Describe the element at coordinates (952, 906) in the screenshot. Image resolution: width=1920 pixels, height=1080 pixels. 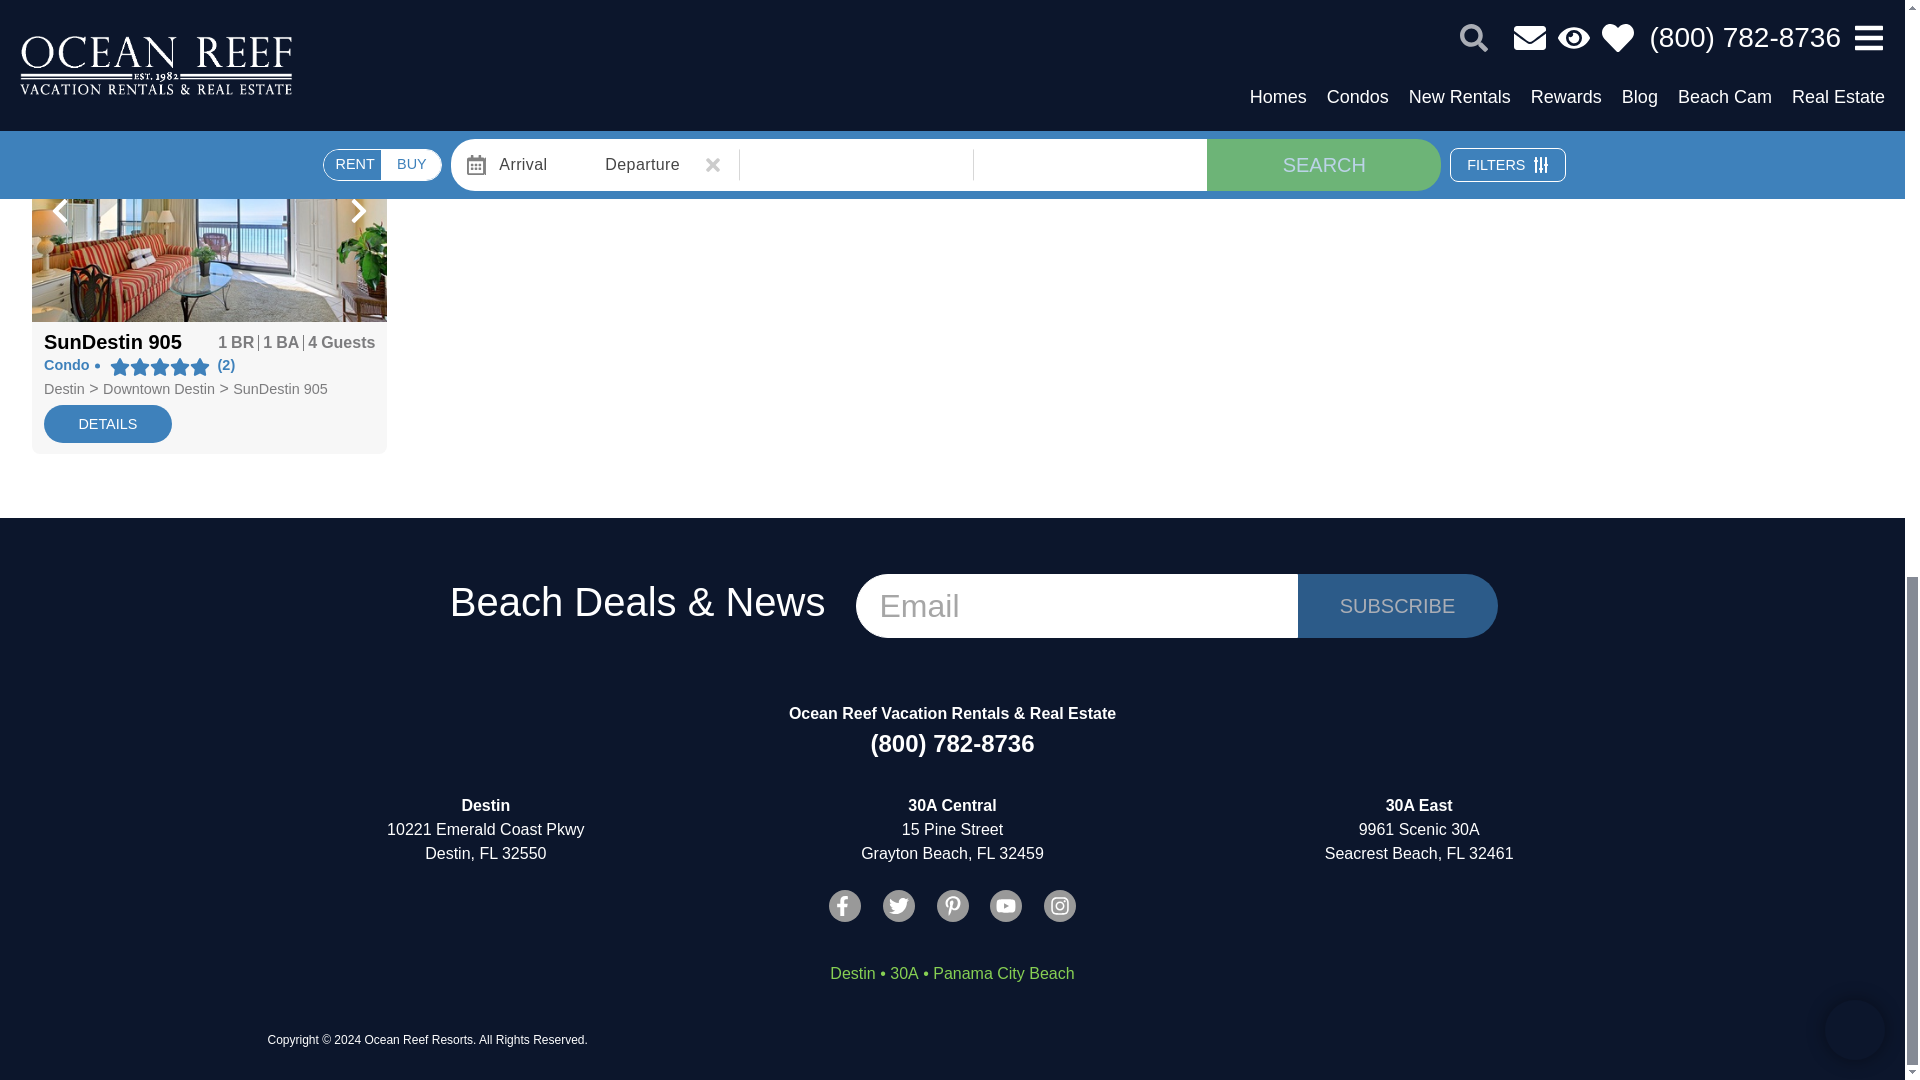
I see `pinterest` at that location.